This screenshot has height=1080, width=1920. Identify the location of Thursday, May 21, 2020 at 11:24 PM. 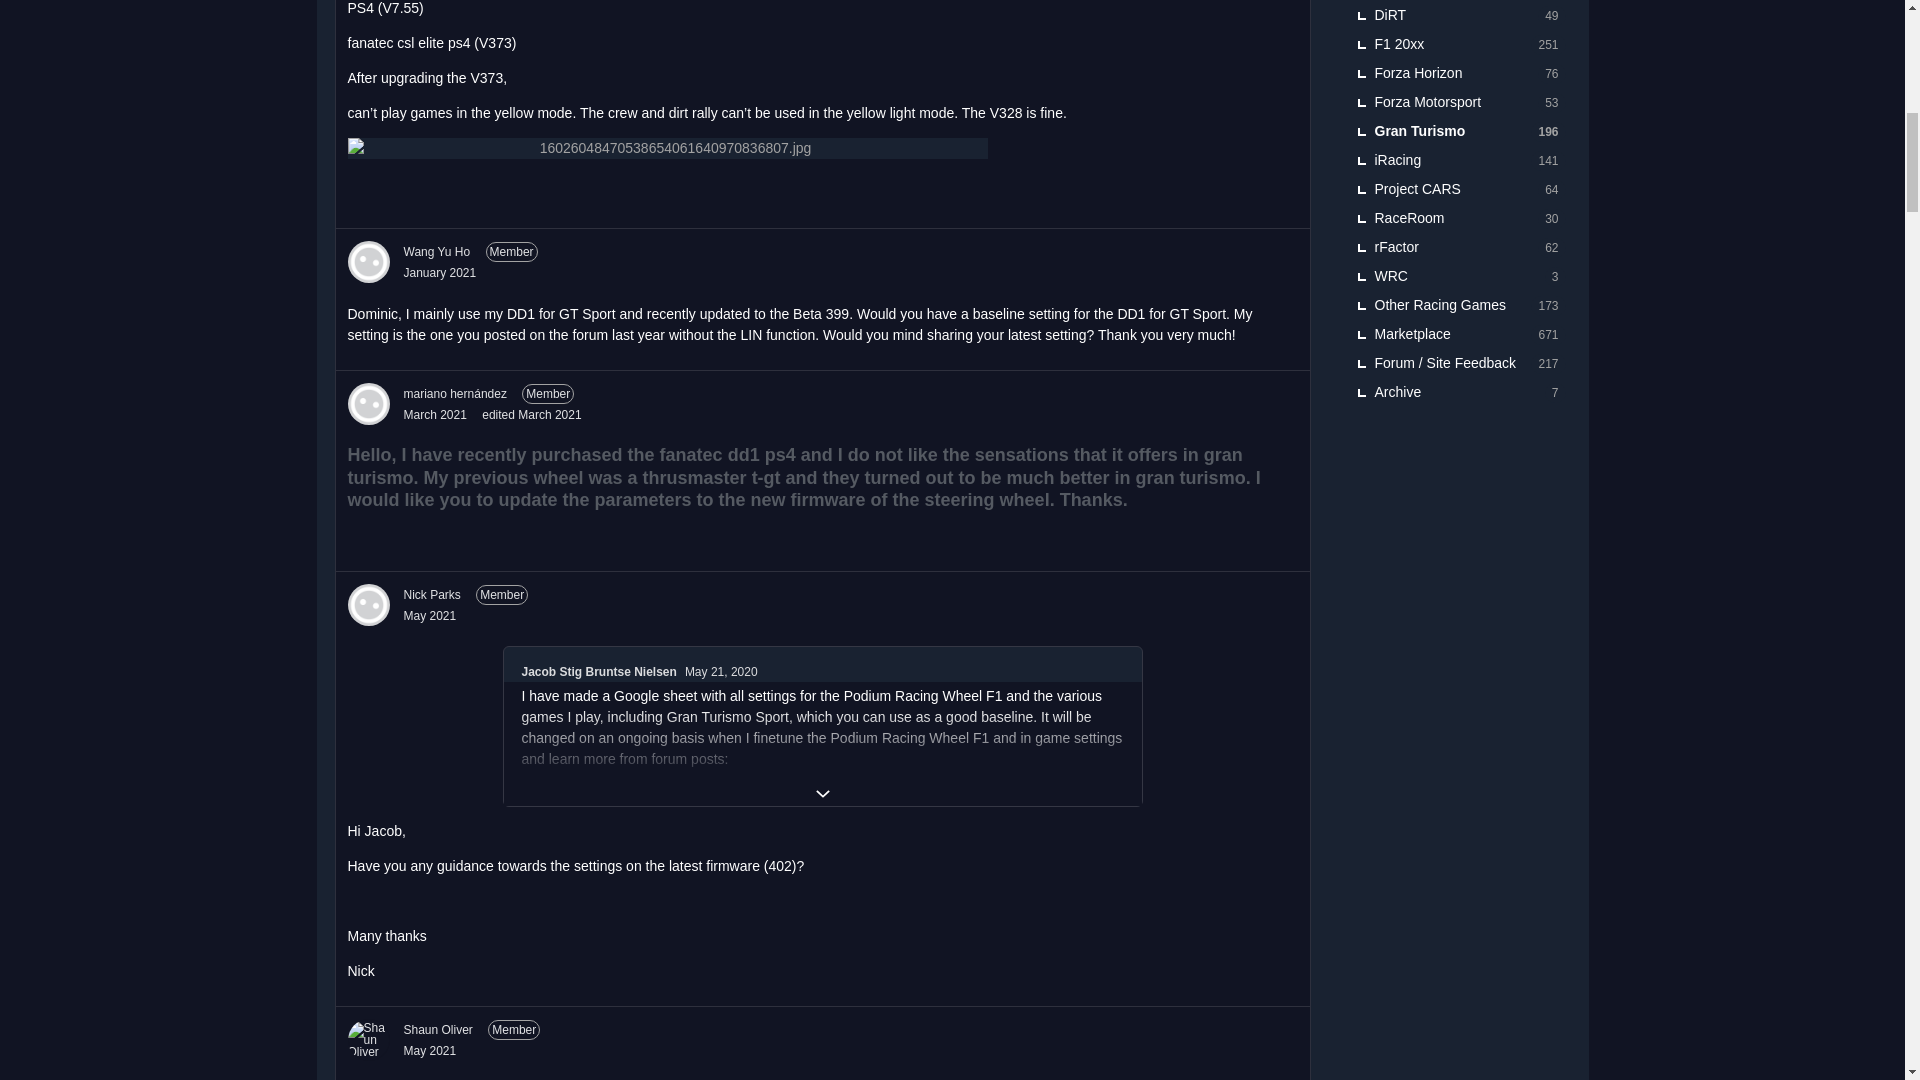
(722, 672).